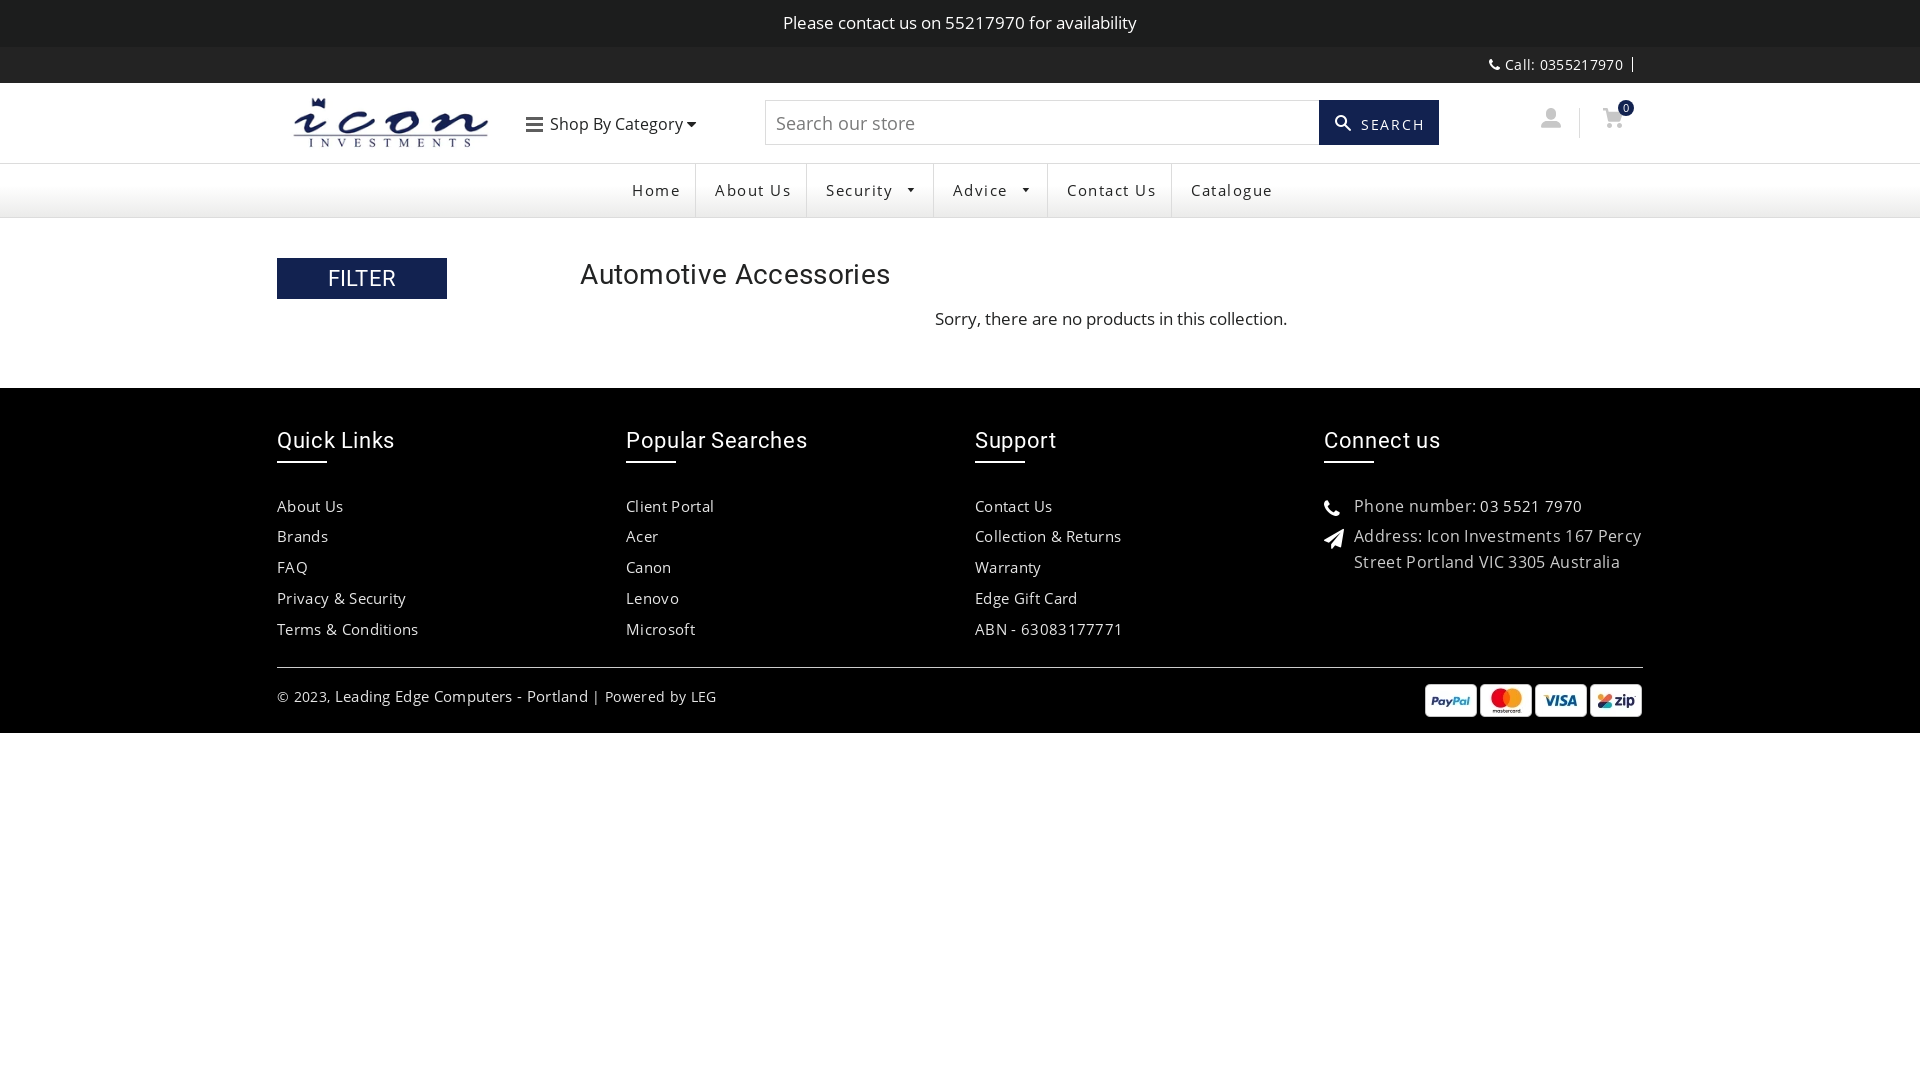 The height and width of the screenshot is (1080, 1920). What do you see at coordinates (292, 567) in the screenshot?
I see `FAQ` at bounding box center [292, 567].